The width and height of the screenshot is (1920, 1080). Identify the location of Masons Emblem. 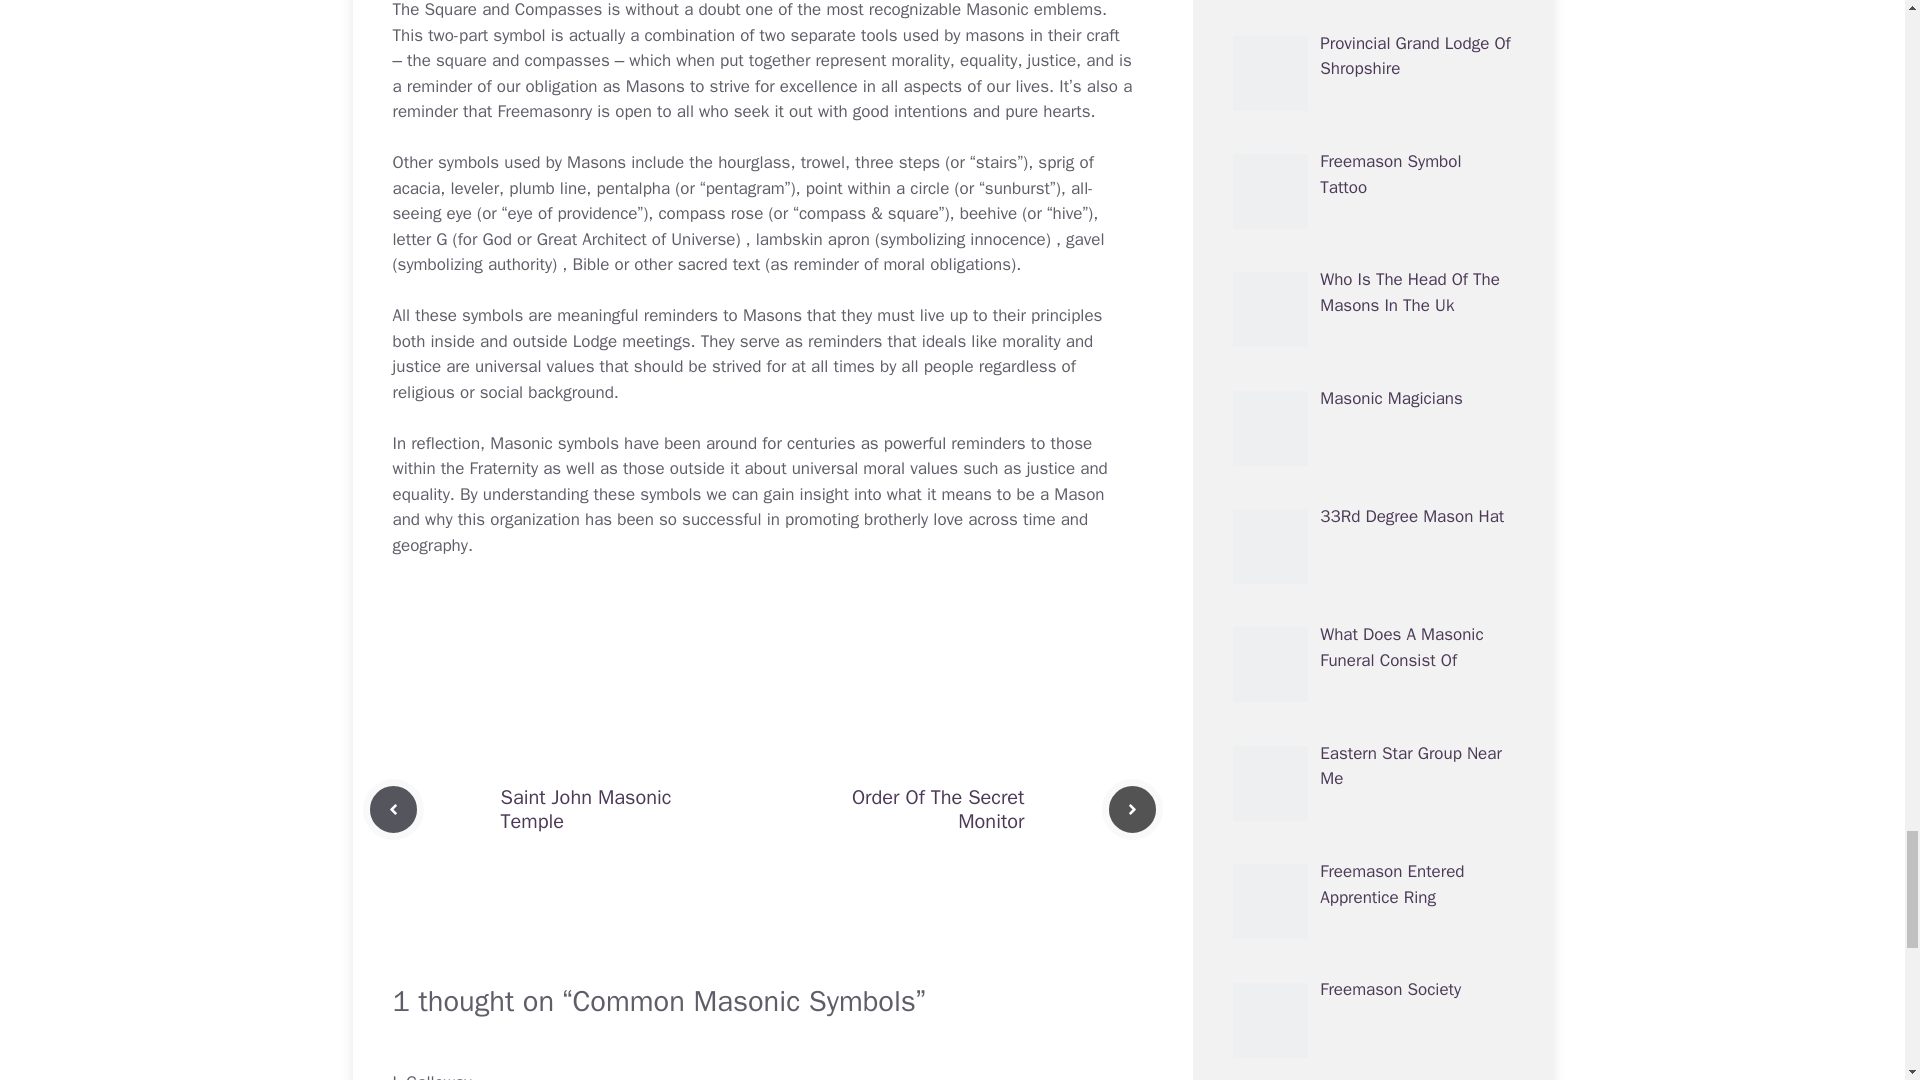
(1034, 10).